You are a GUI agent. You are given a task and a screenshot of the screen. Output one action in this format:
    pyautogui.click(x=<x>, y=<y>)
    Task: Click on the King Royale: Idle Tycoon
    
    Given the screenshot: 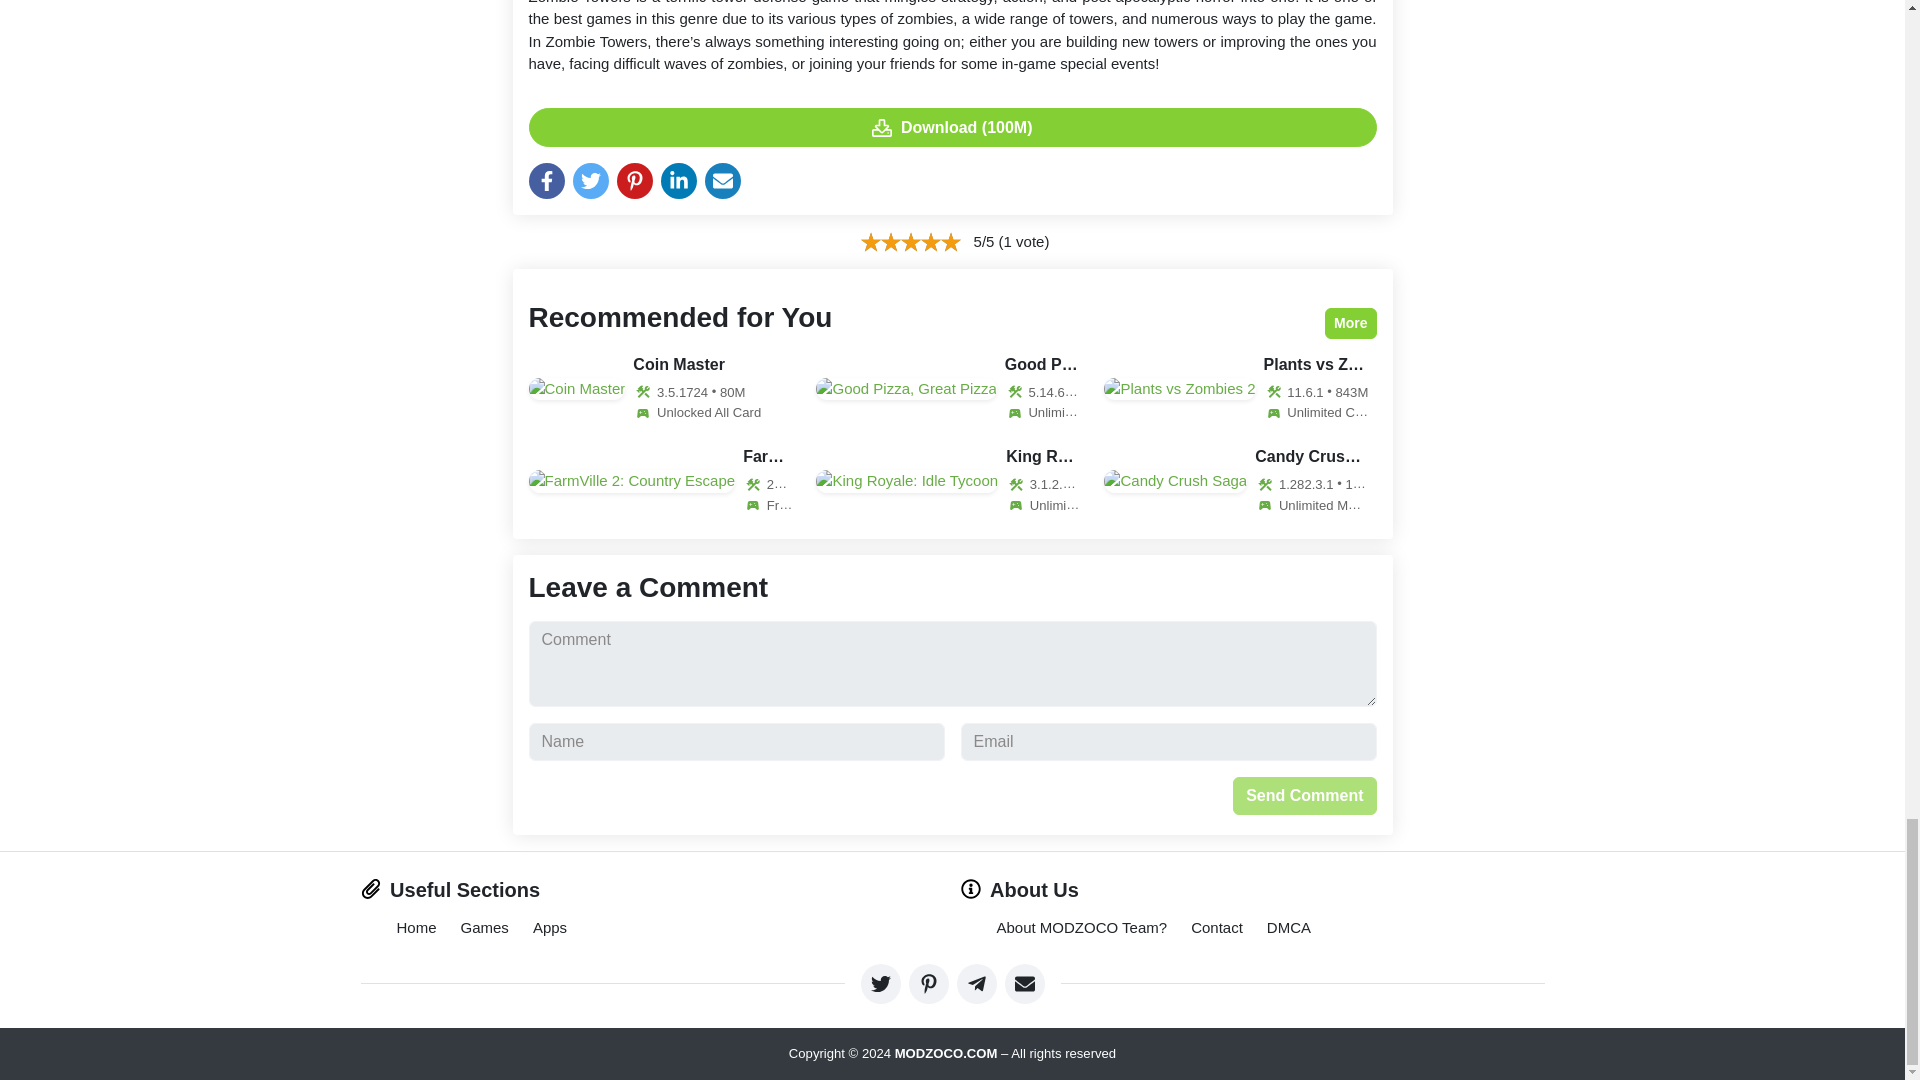 What is the action you would take?
    pyautogui.click(x=952, y=481)
    